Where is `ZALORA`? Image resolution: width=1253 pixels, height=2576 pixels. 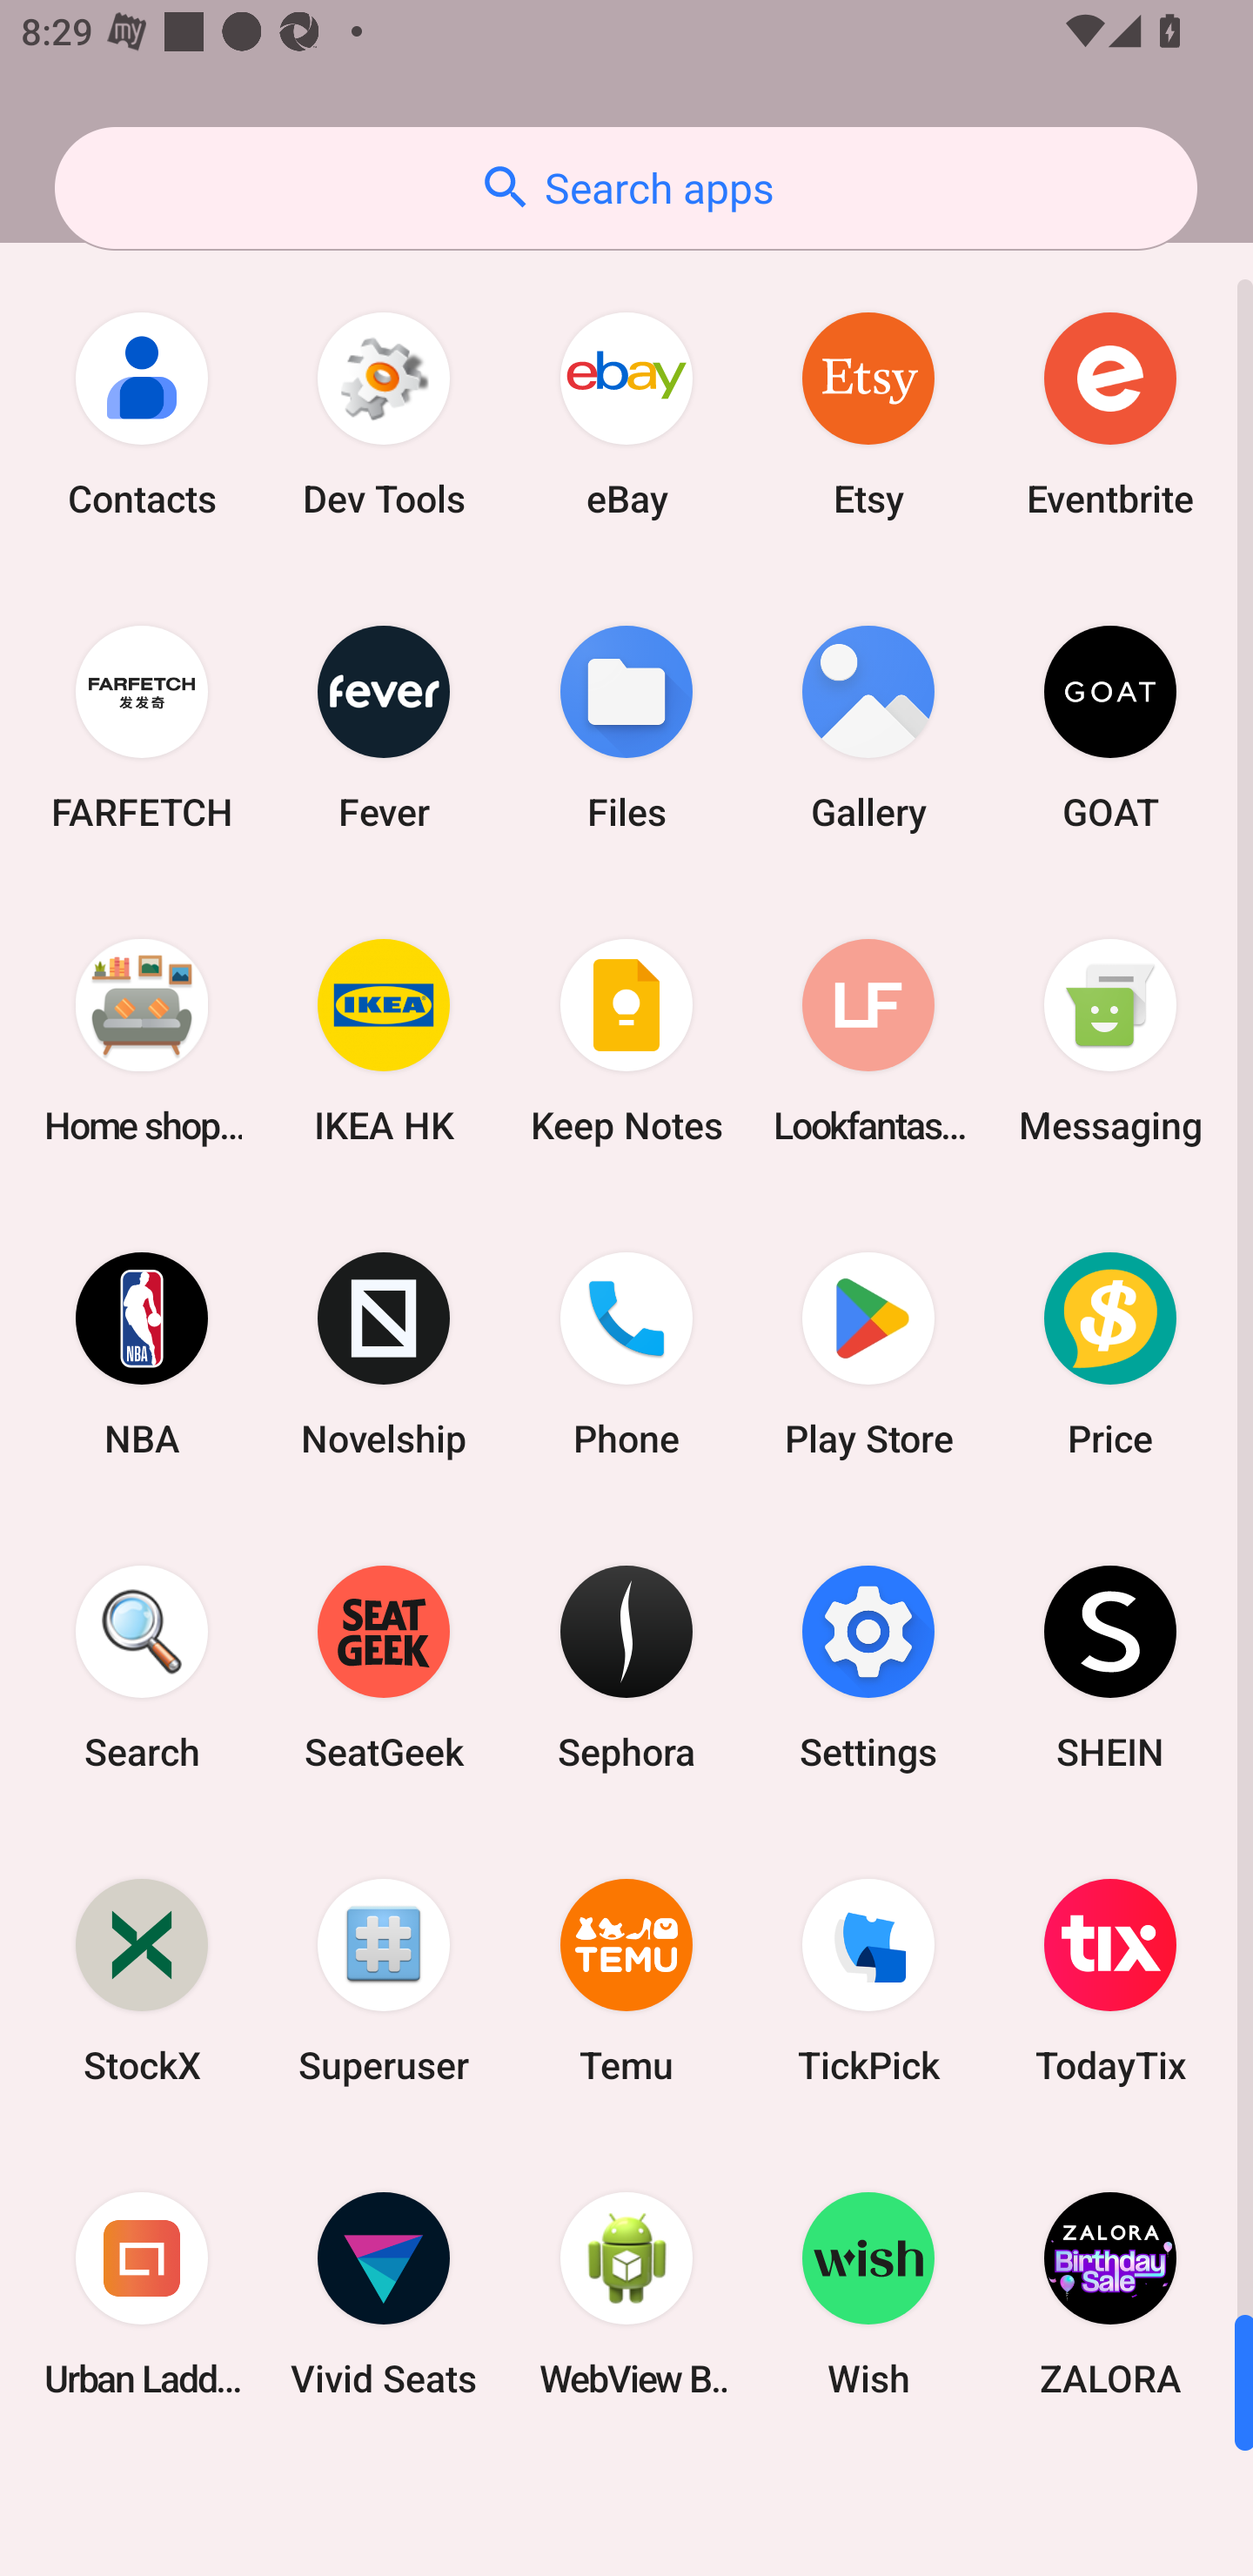
ZALORA is located at coordinates (1110, 2293).